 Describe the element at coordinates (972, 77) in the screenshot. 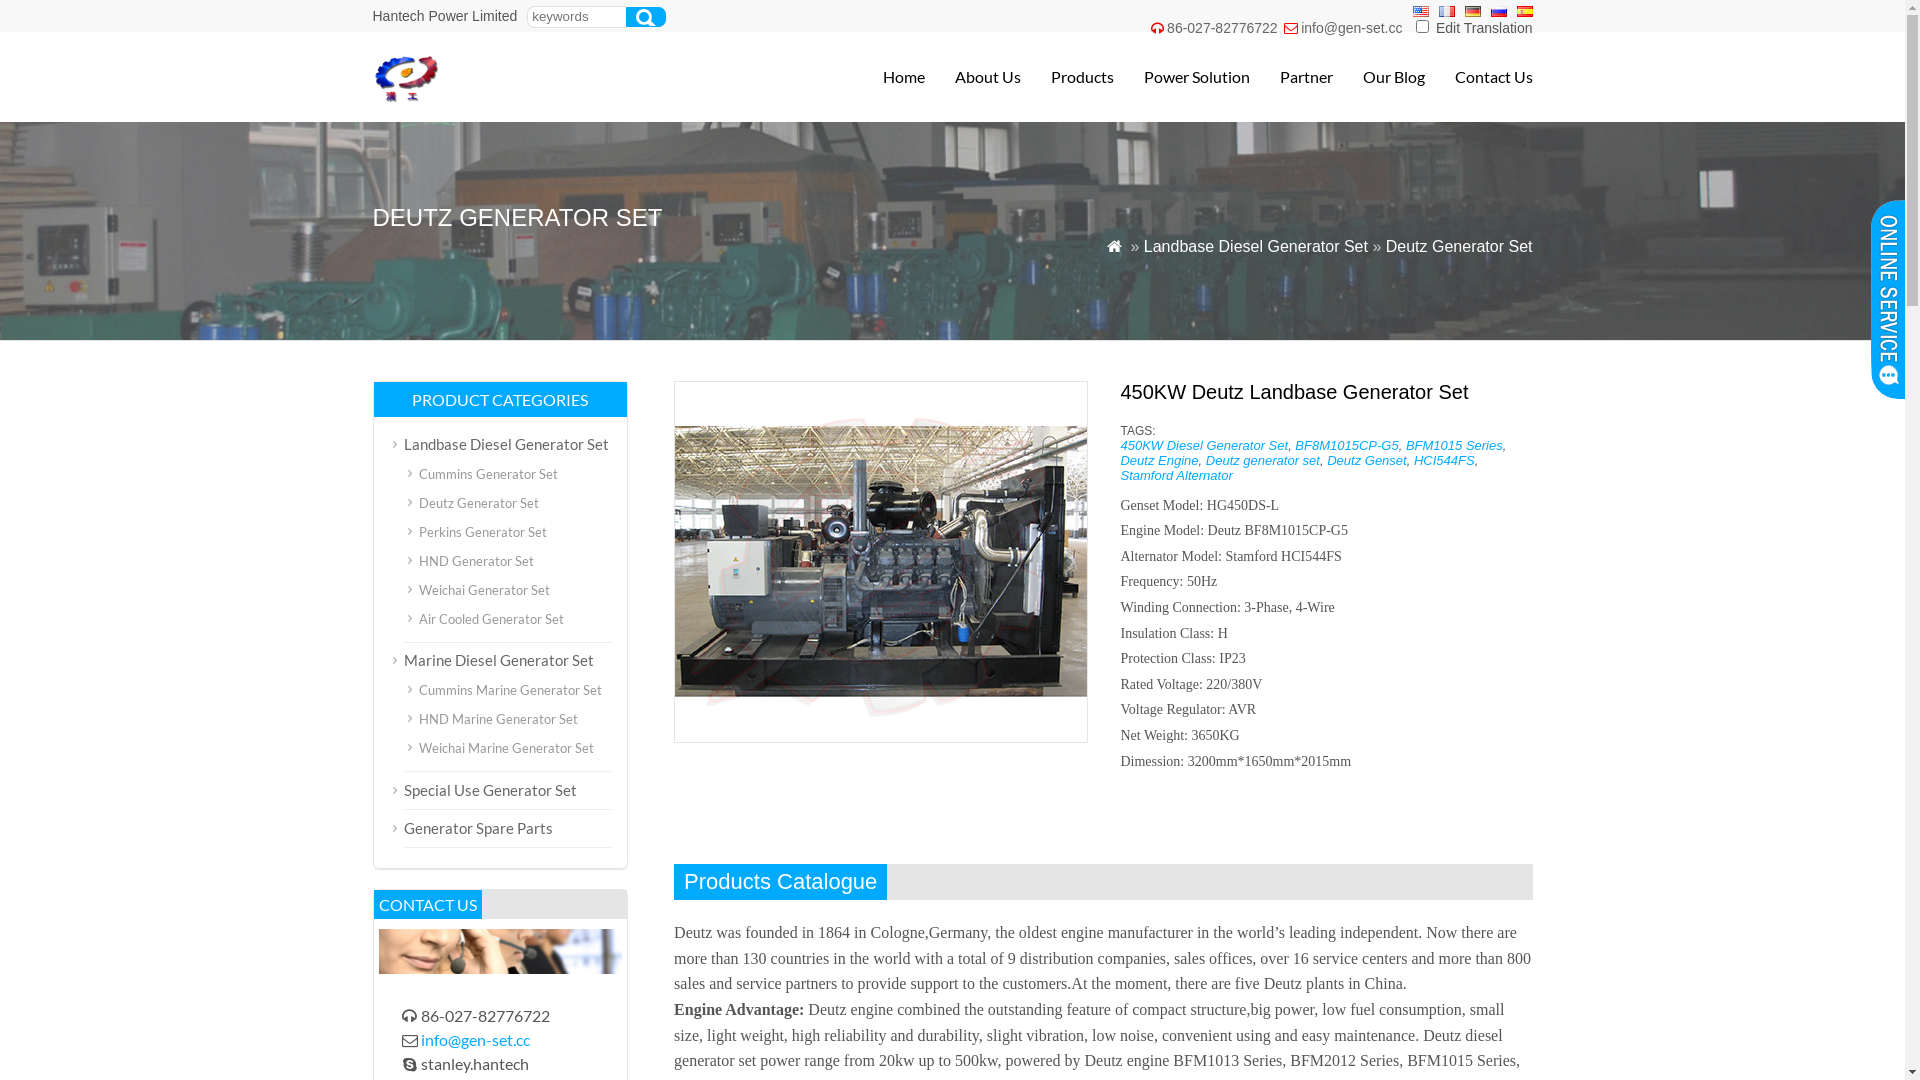

I see `About Us` at that location.